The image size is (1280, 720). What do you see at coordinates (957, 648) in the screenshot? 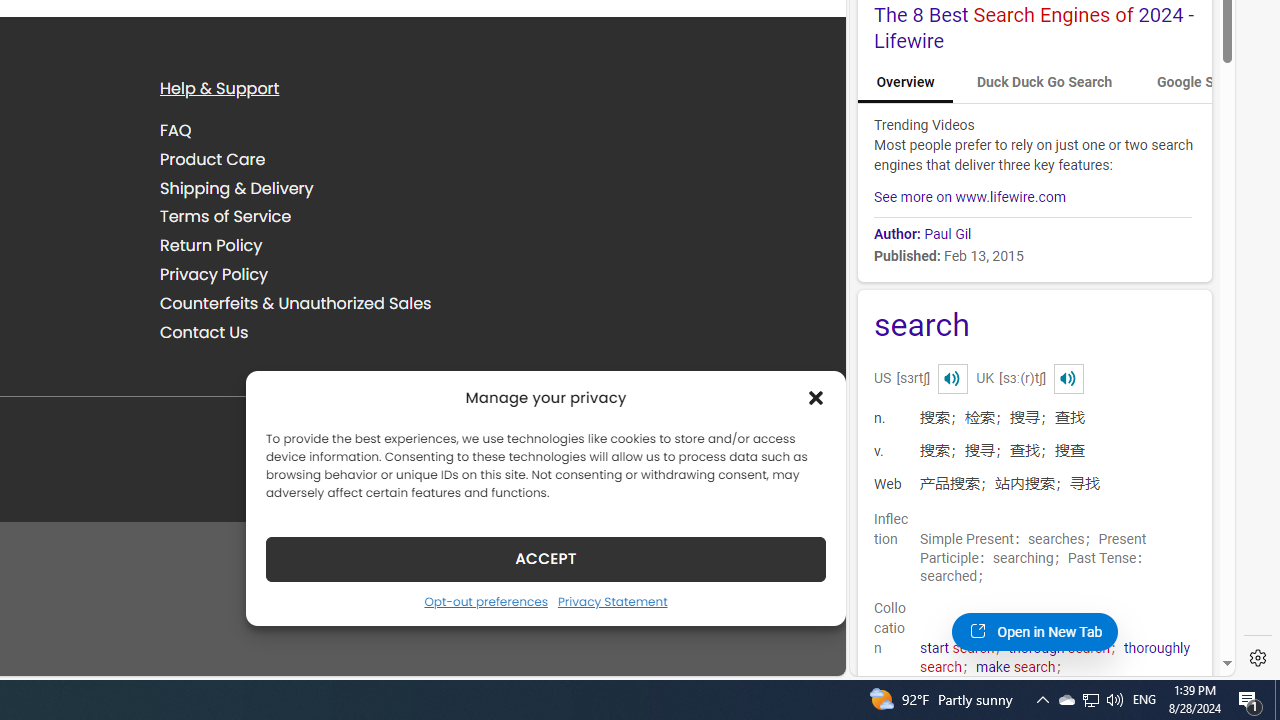
I see `start search` at bounding box center [957, 648].